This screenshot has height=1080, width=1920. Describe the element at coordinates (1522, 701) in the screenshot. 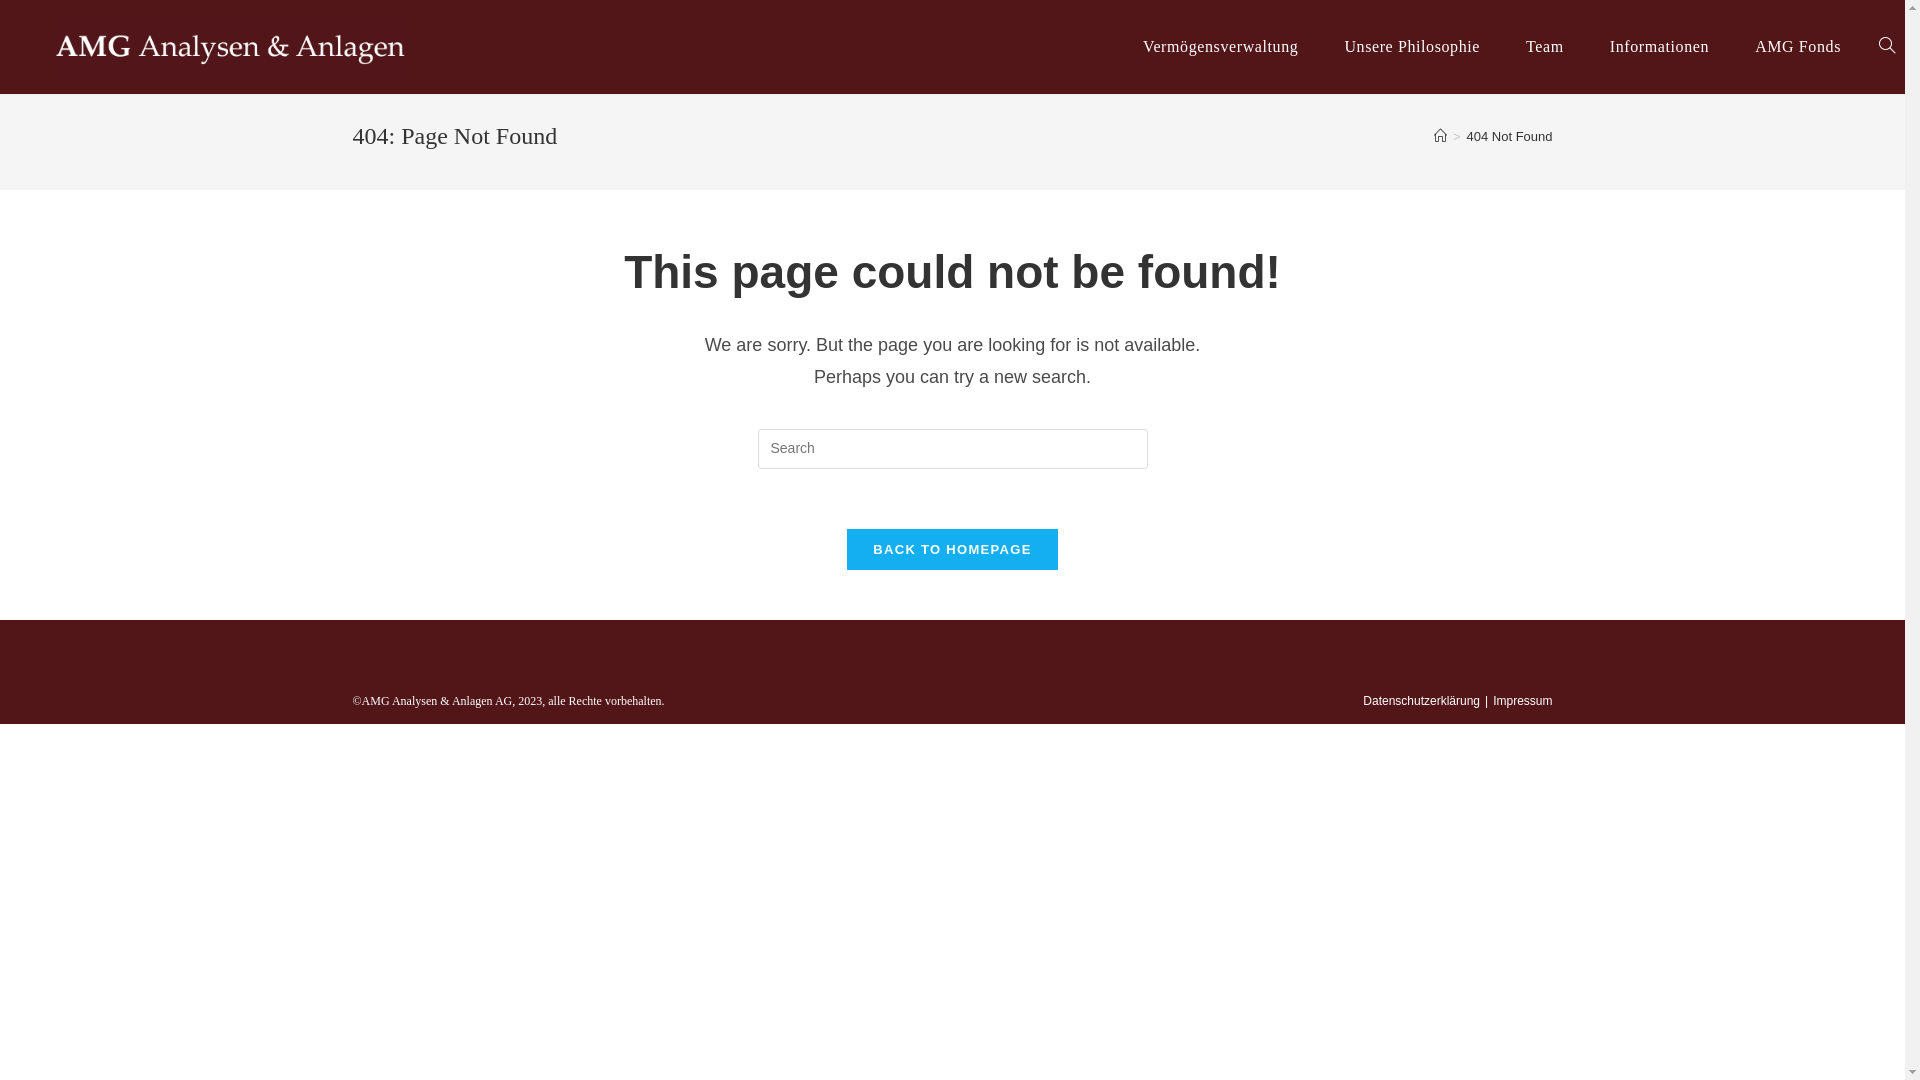

I see `Impressum` at that location.